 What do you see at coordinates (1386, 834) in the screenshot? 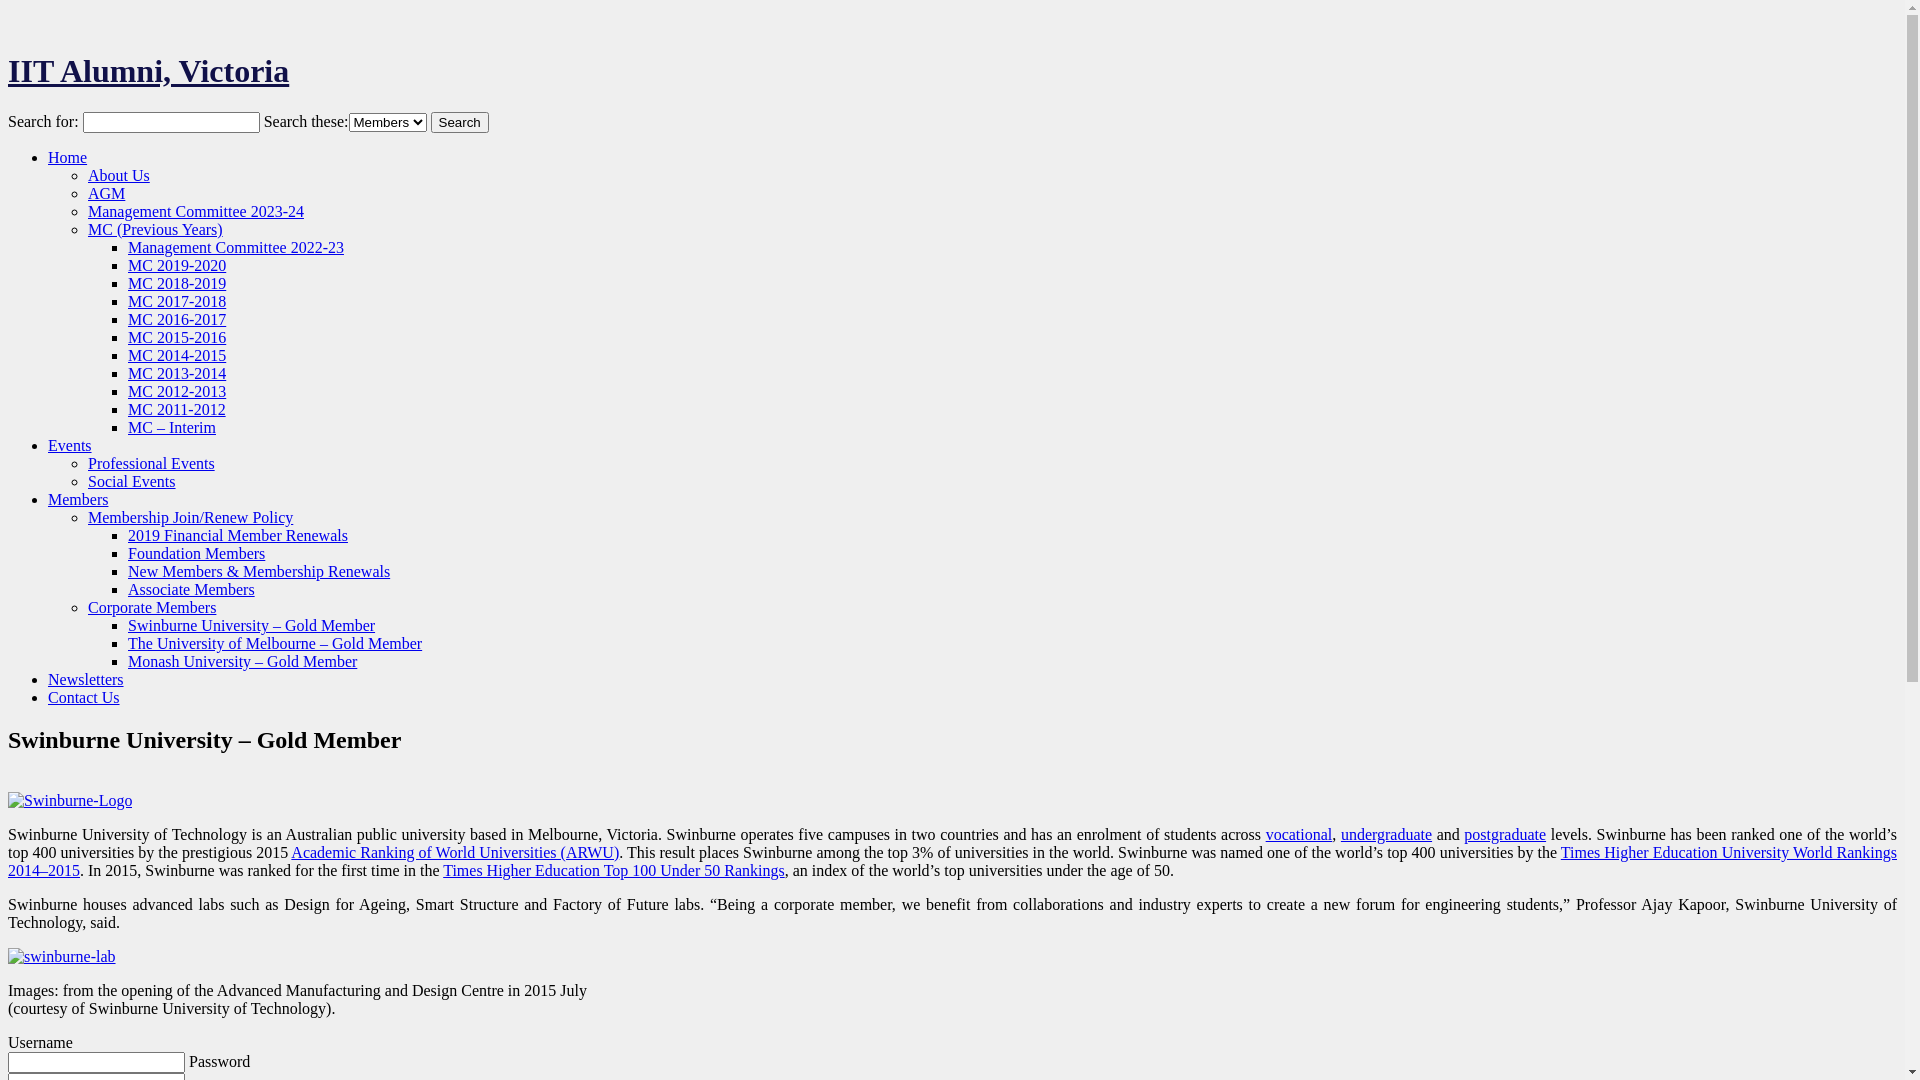
I see `undergraduate` at bounding box center [1386, 834].